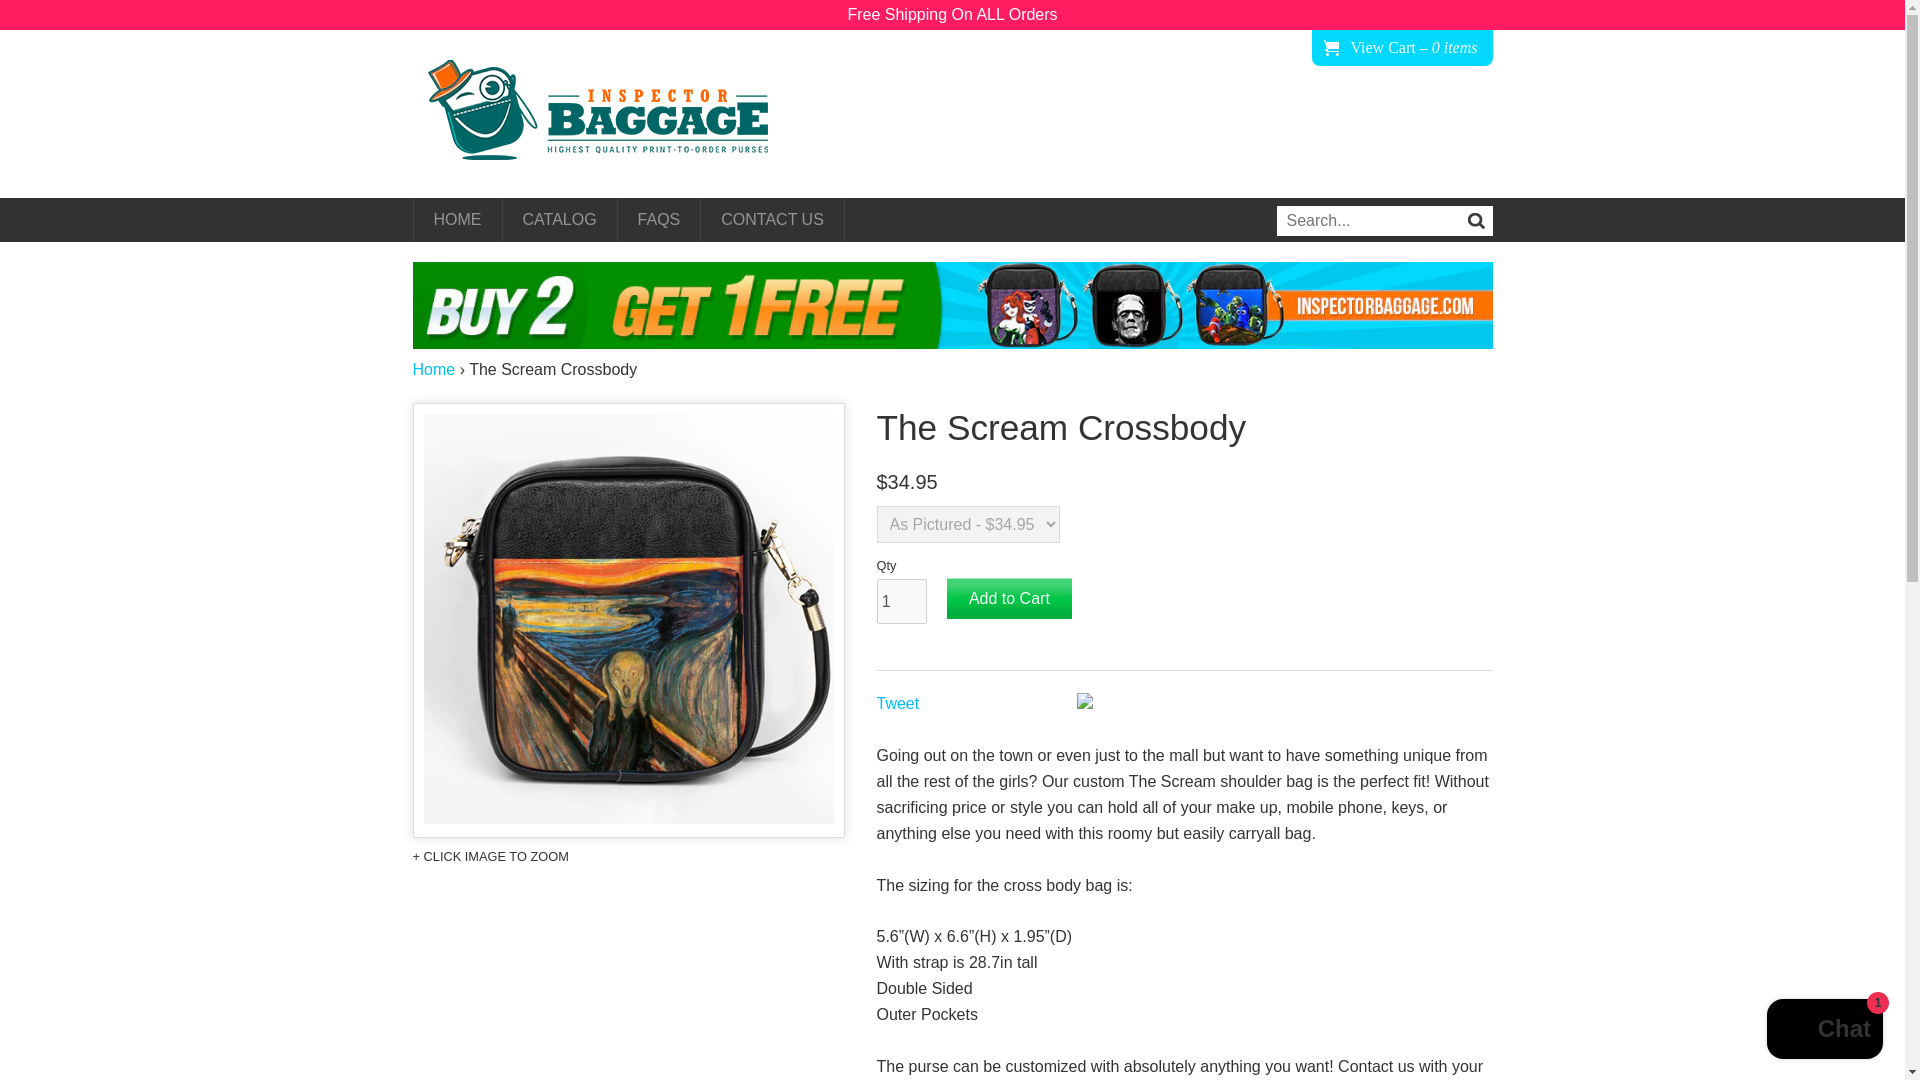 The width and height of the screenshot is (1920, 1080). I want to click on HOME, so click(458, 219).